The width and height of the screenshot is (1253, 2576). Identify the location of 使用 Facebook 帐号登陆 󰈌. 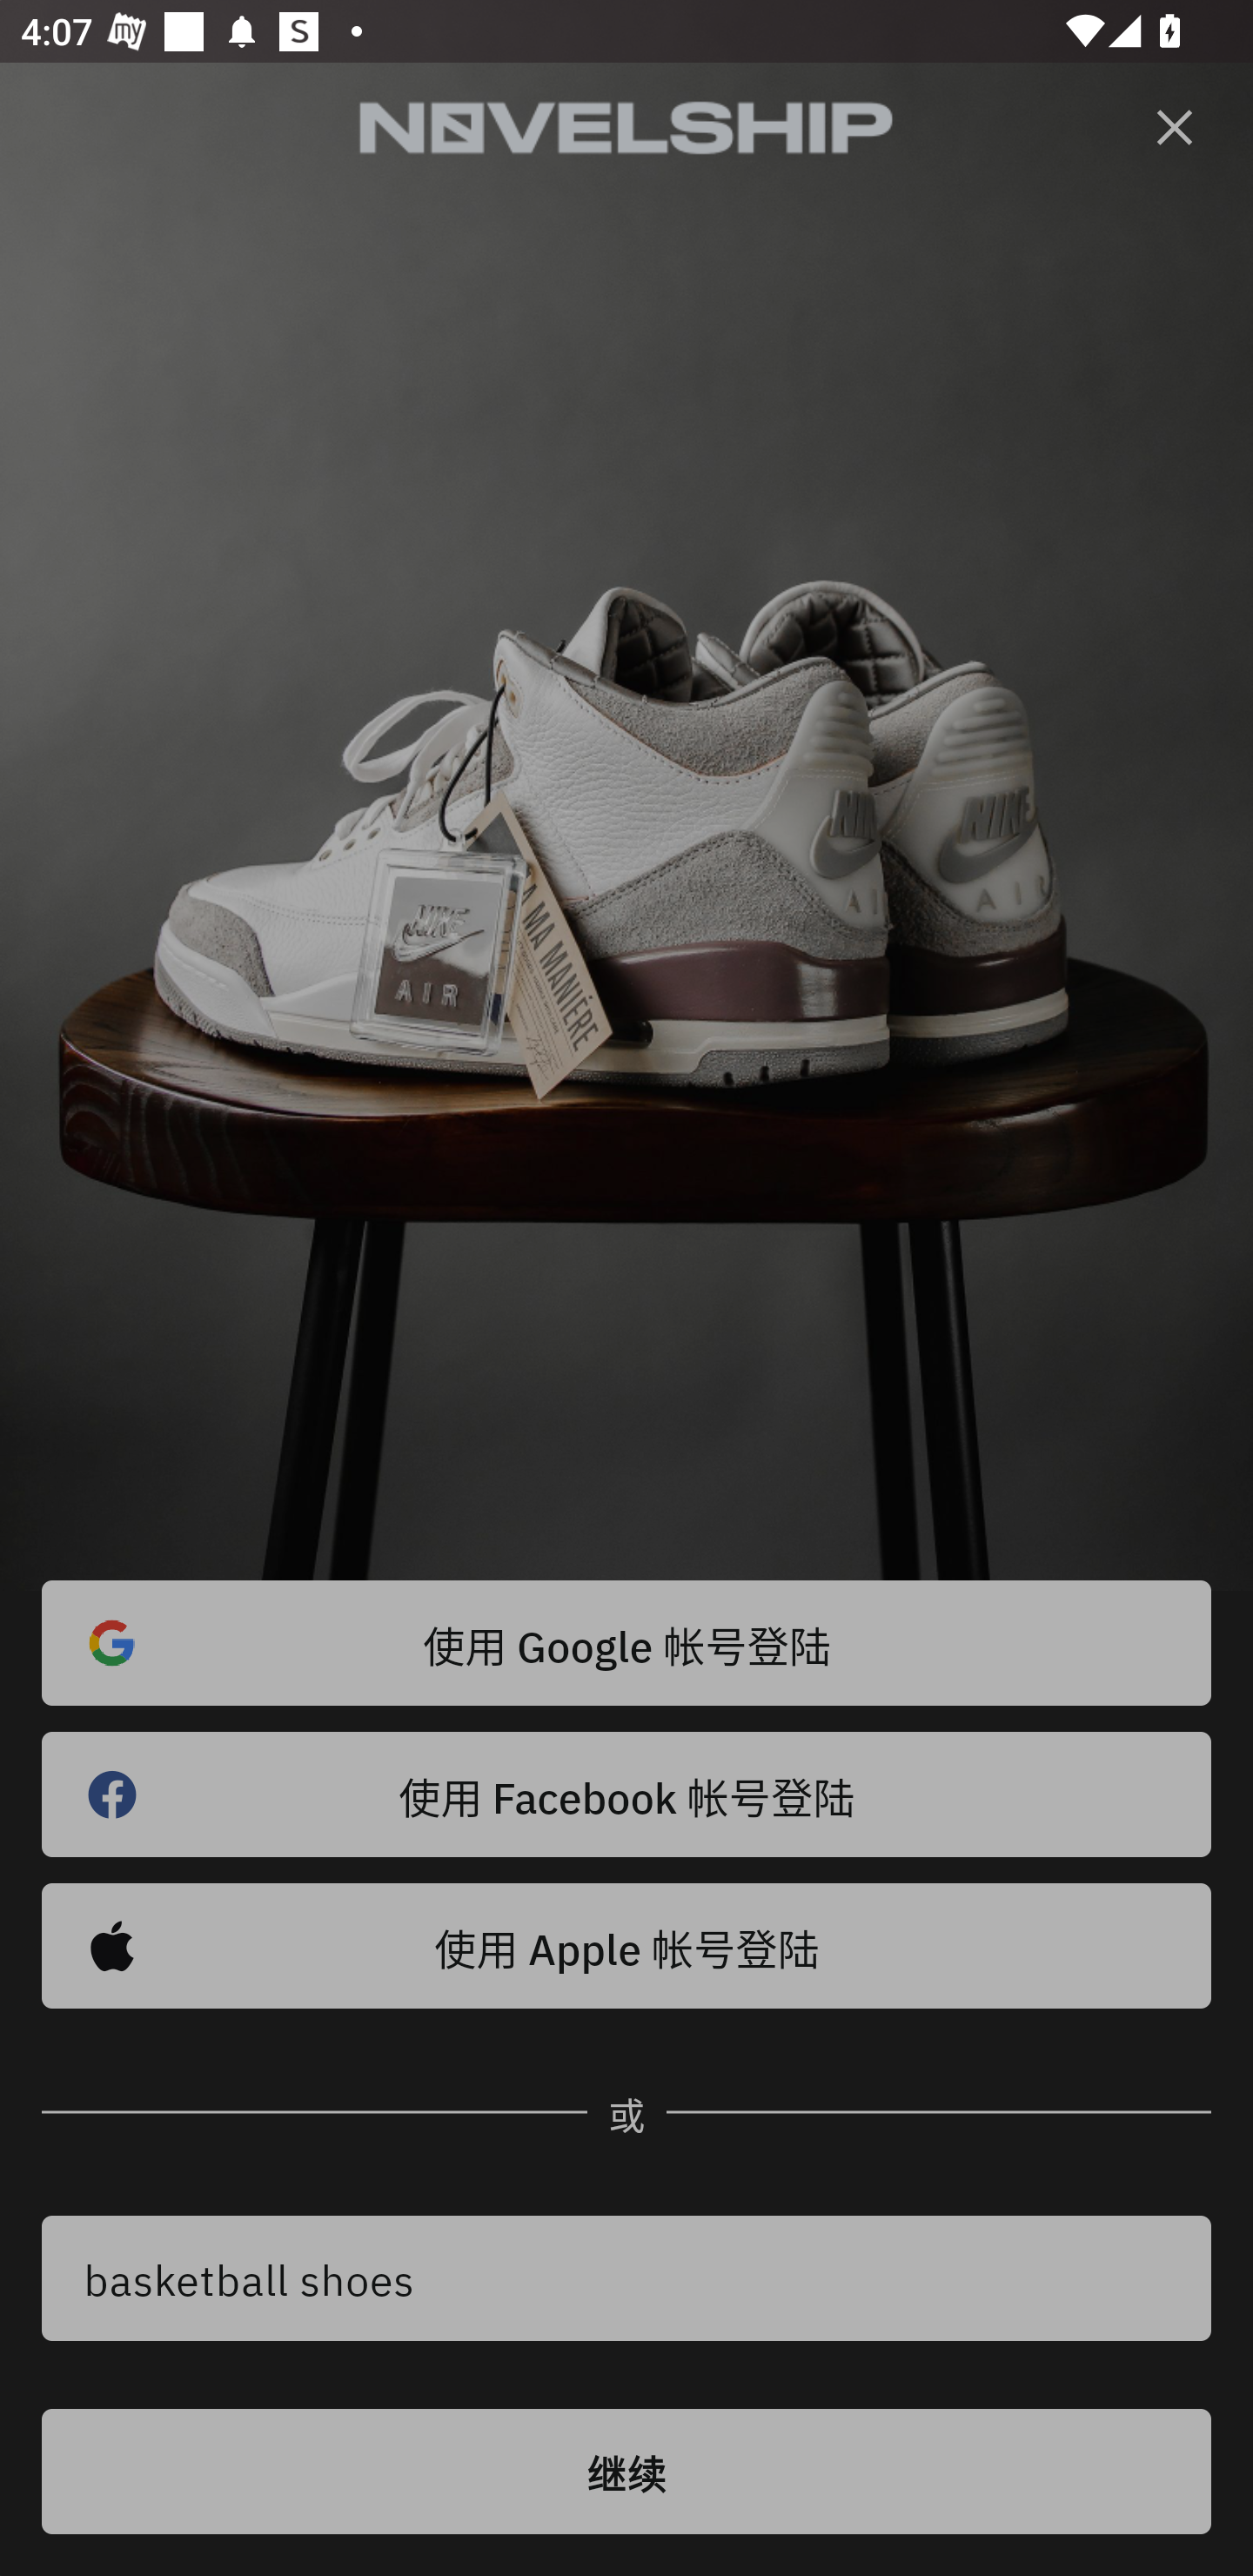
(626, 1794).